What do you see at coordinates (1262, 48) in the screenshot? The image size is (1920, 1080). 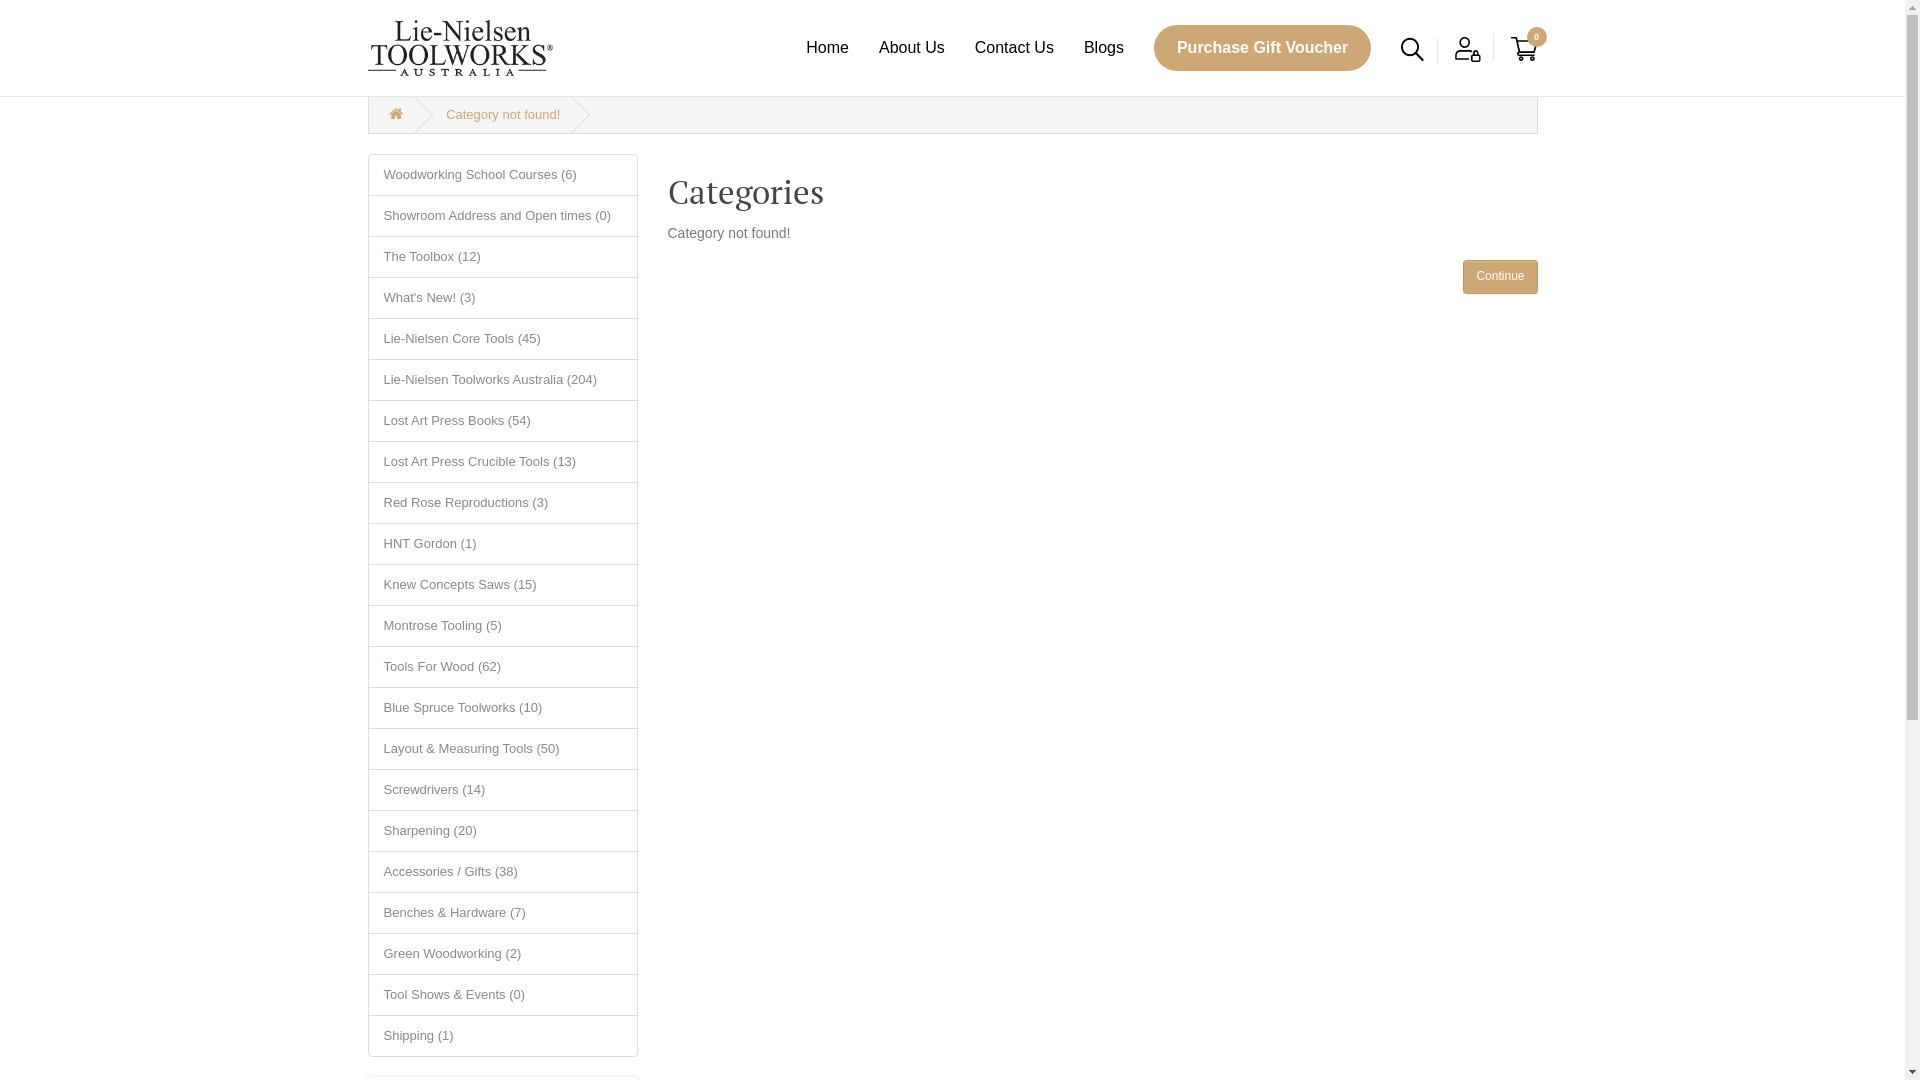 I see `Purchase Gift Voucher` at bounding box center [1262, 48].